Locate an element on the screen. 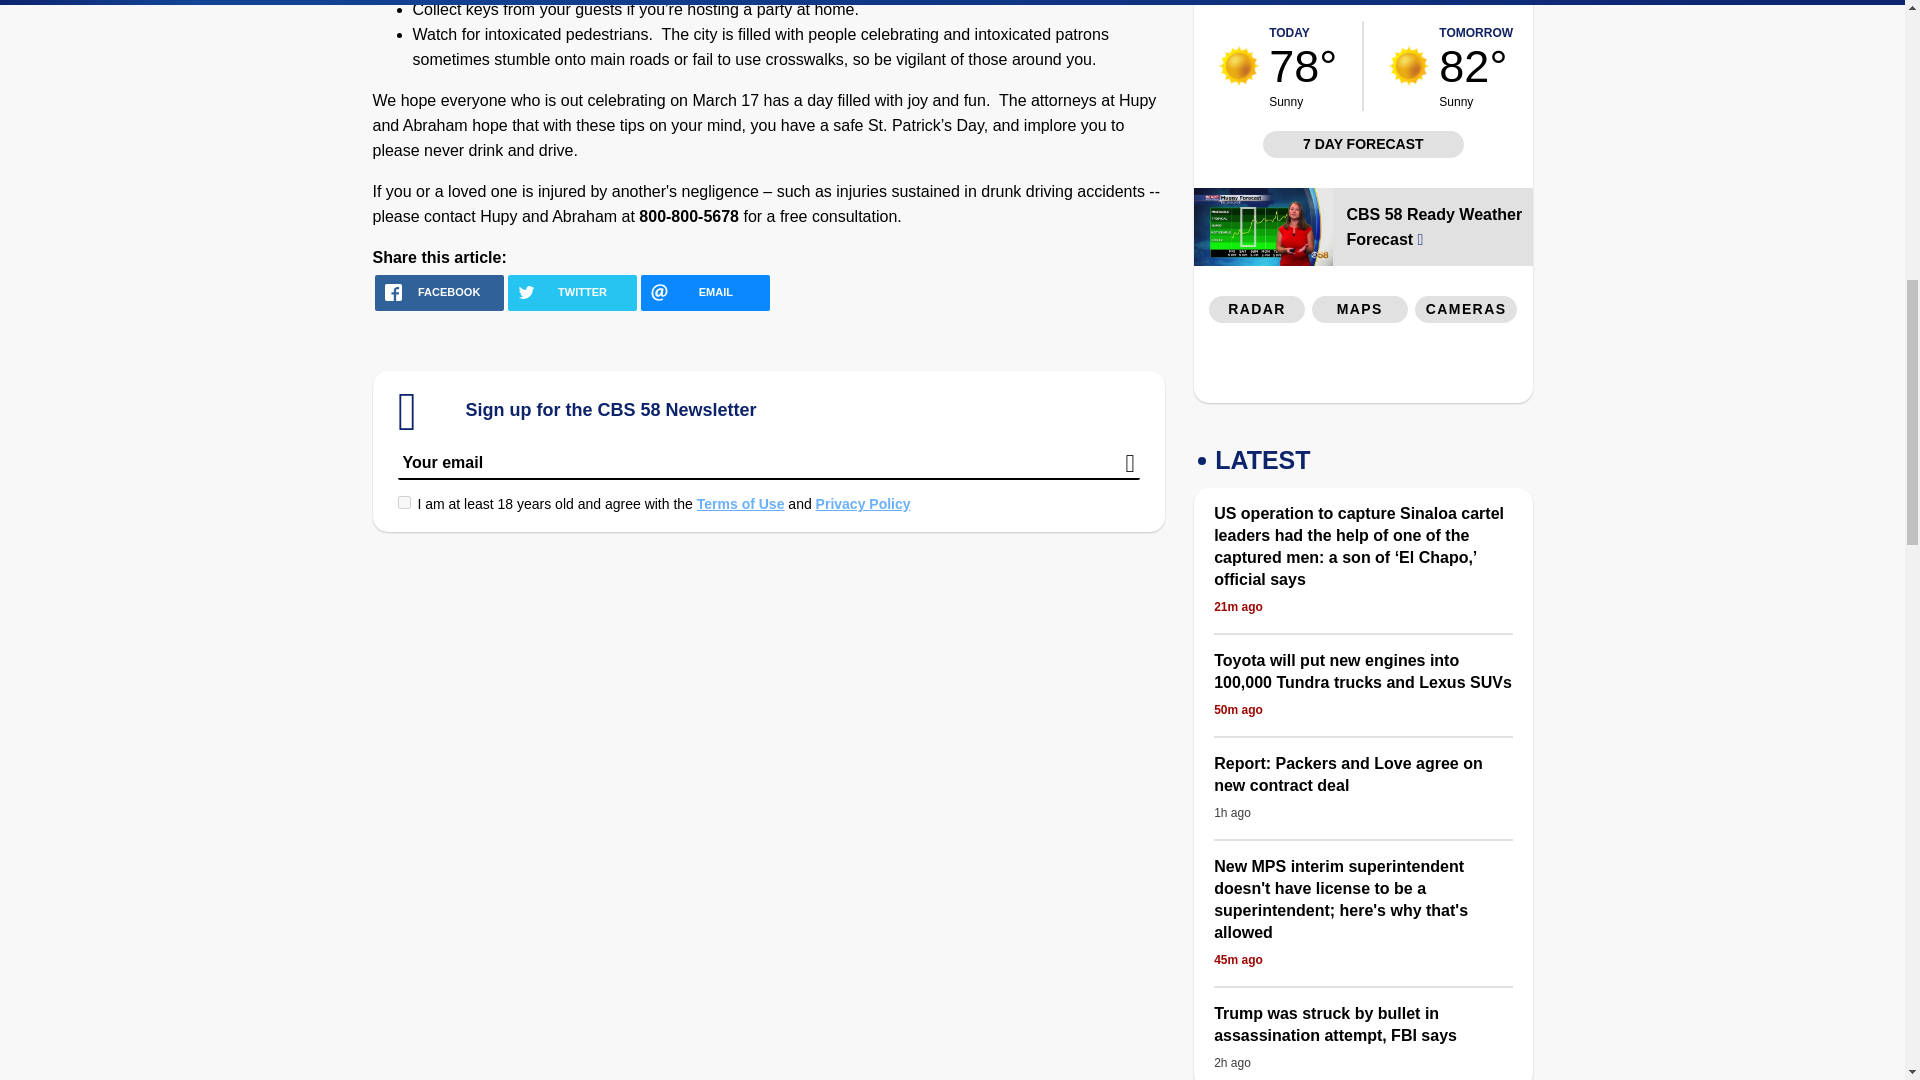 This screenshot has height=1080, width=1920. on is located at coordinates (404, 502).